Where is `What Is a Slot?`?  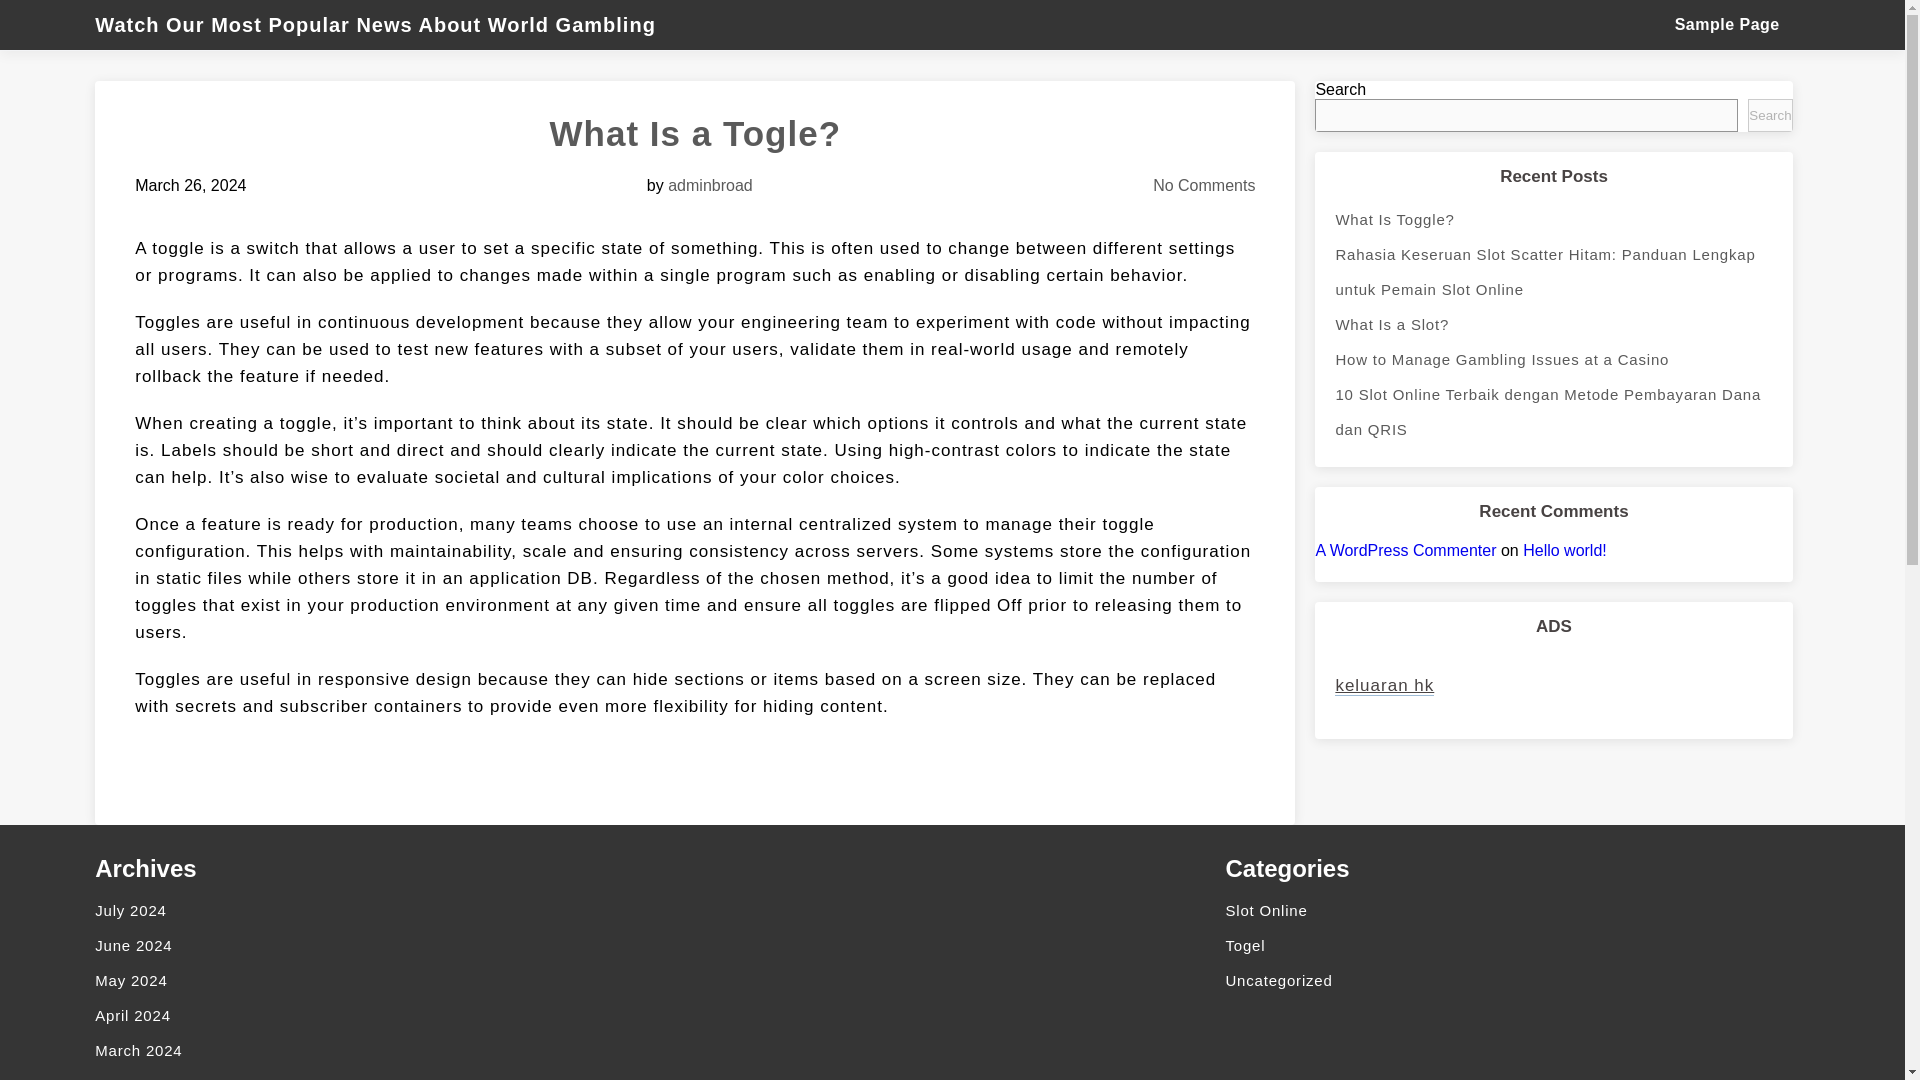
What Is a Slot? is located at coordinates (1553, 324).